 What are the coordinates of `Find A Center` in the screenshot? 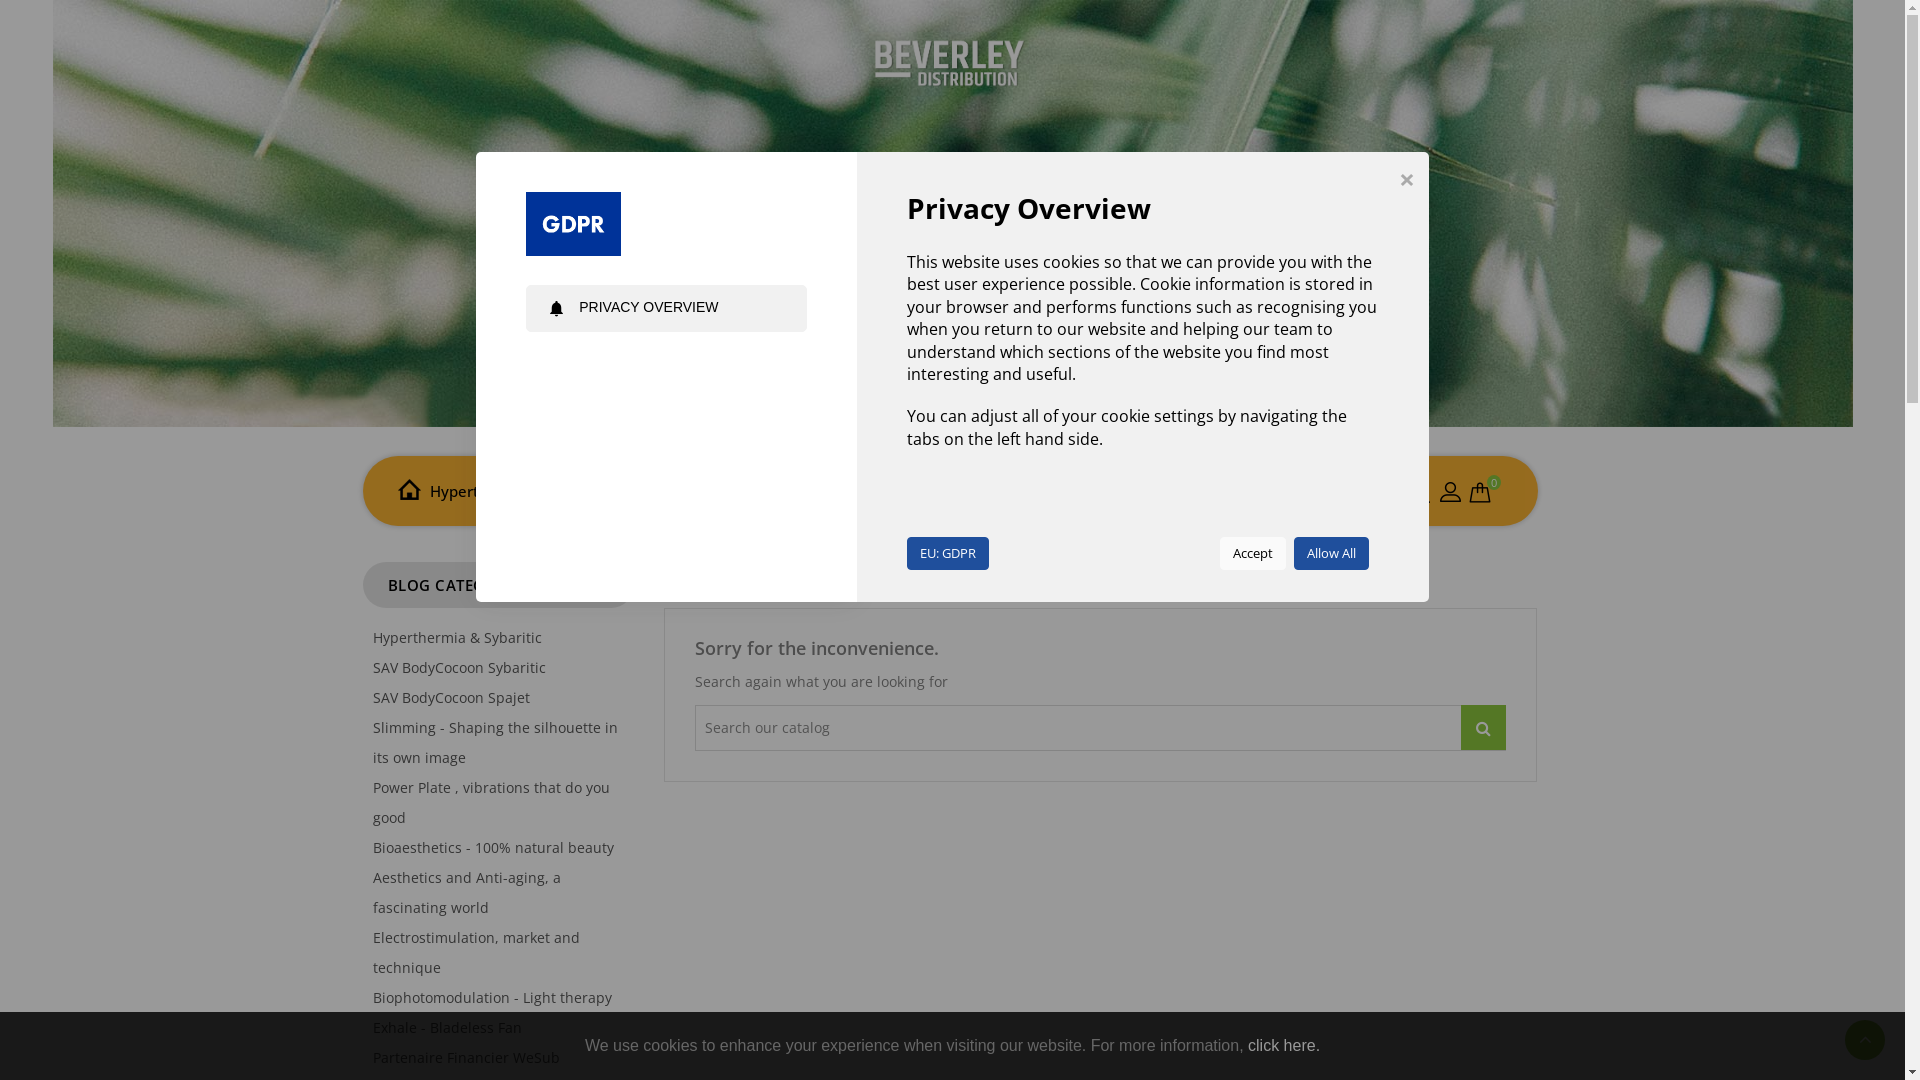 It's located at (1170, 492).